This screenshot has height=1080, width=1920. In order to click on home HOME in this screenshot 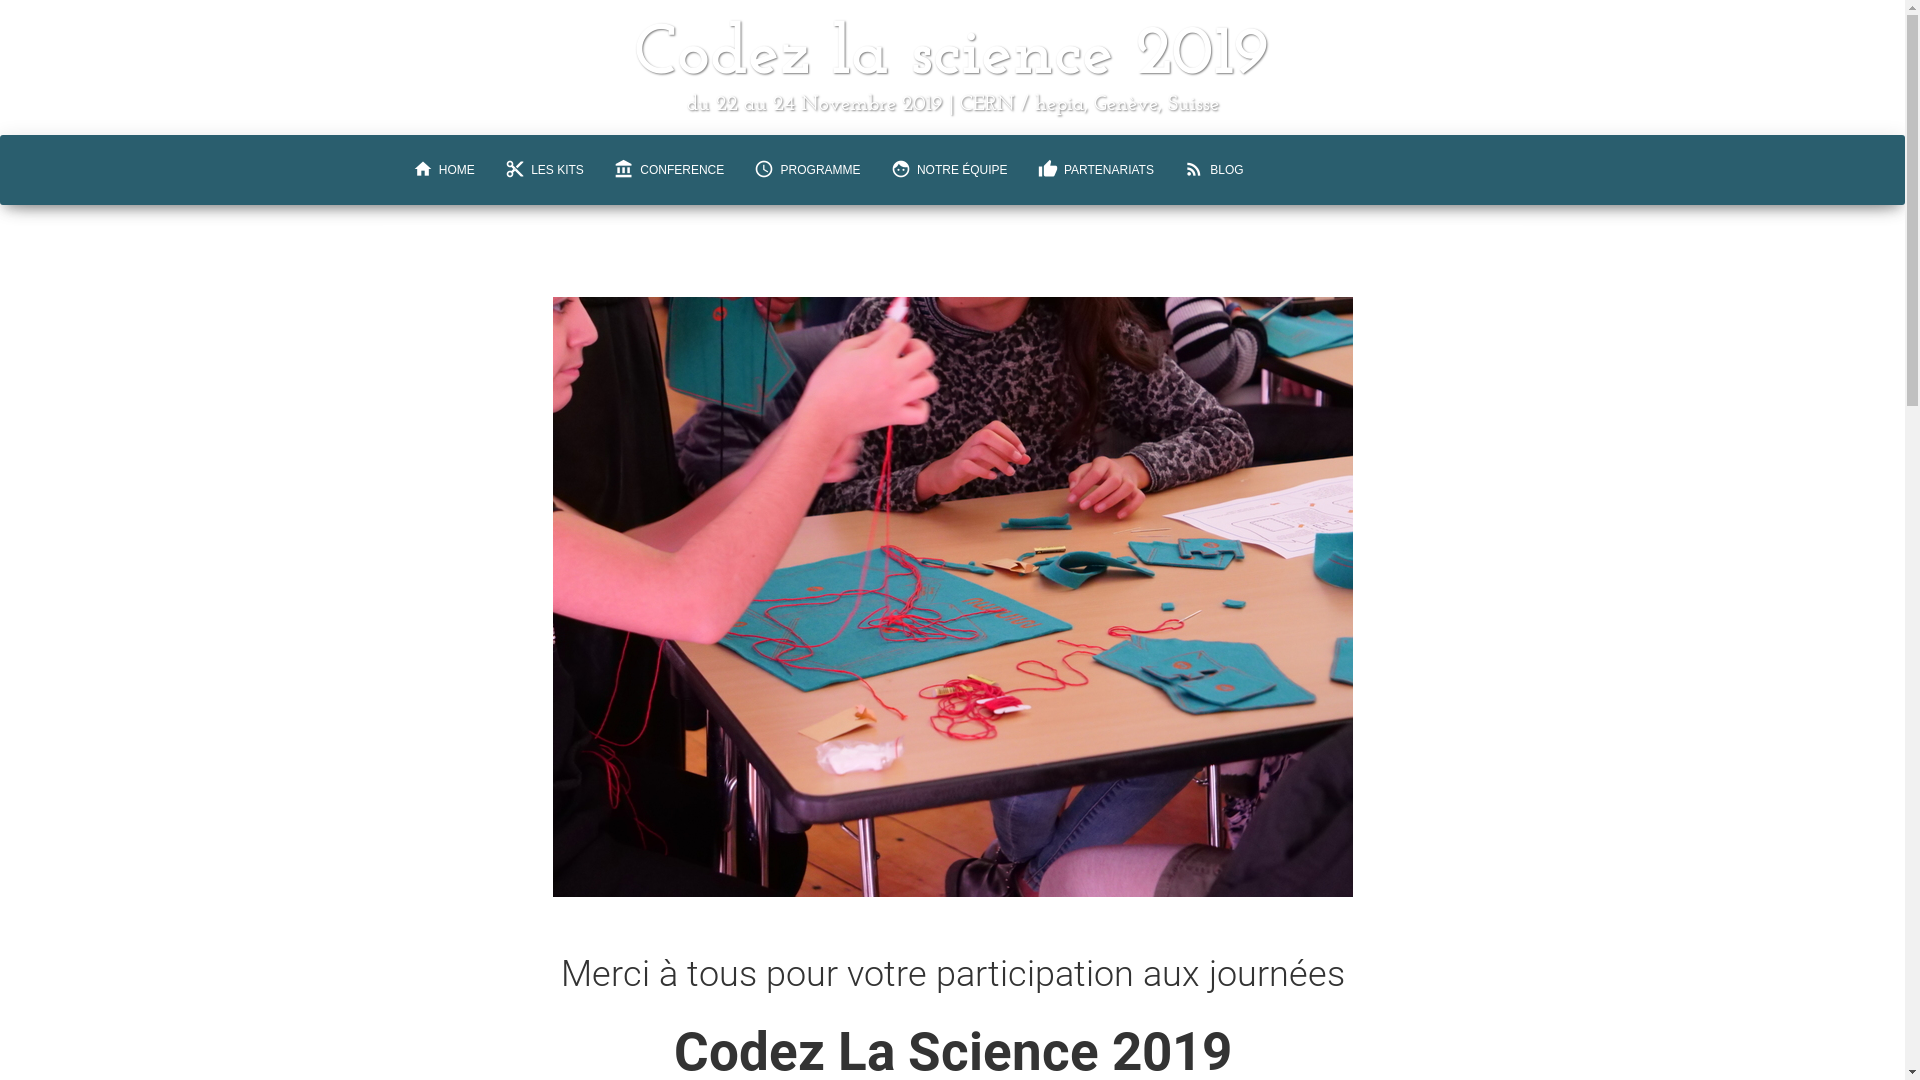, I will do `click(444, 170)`.